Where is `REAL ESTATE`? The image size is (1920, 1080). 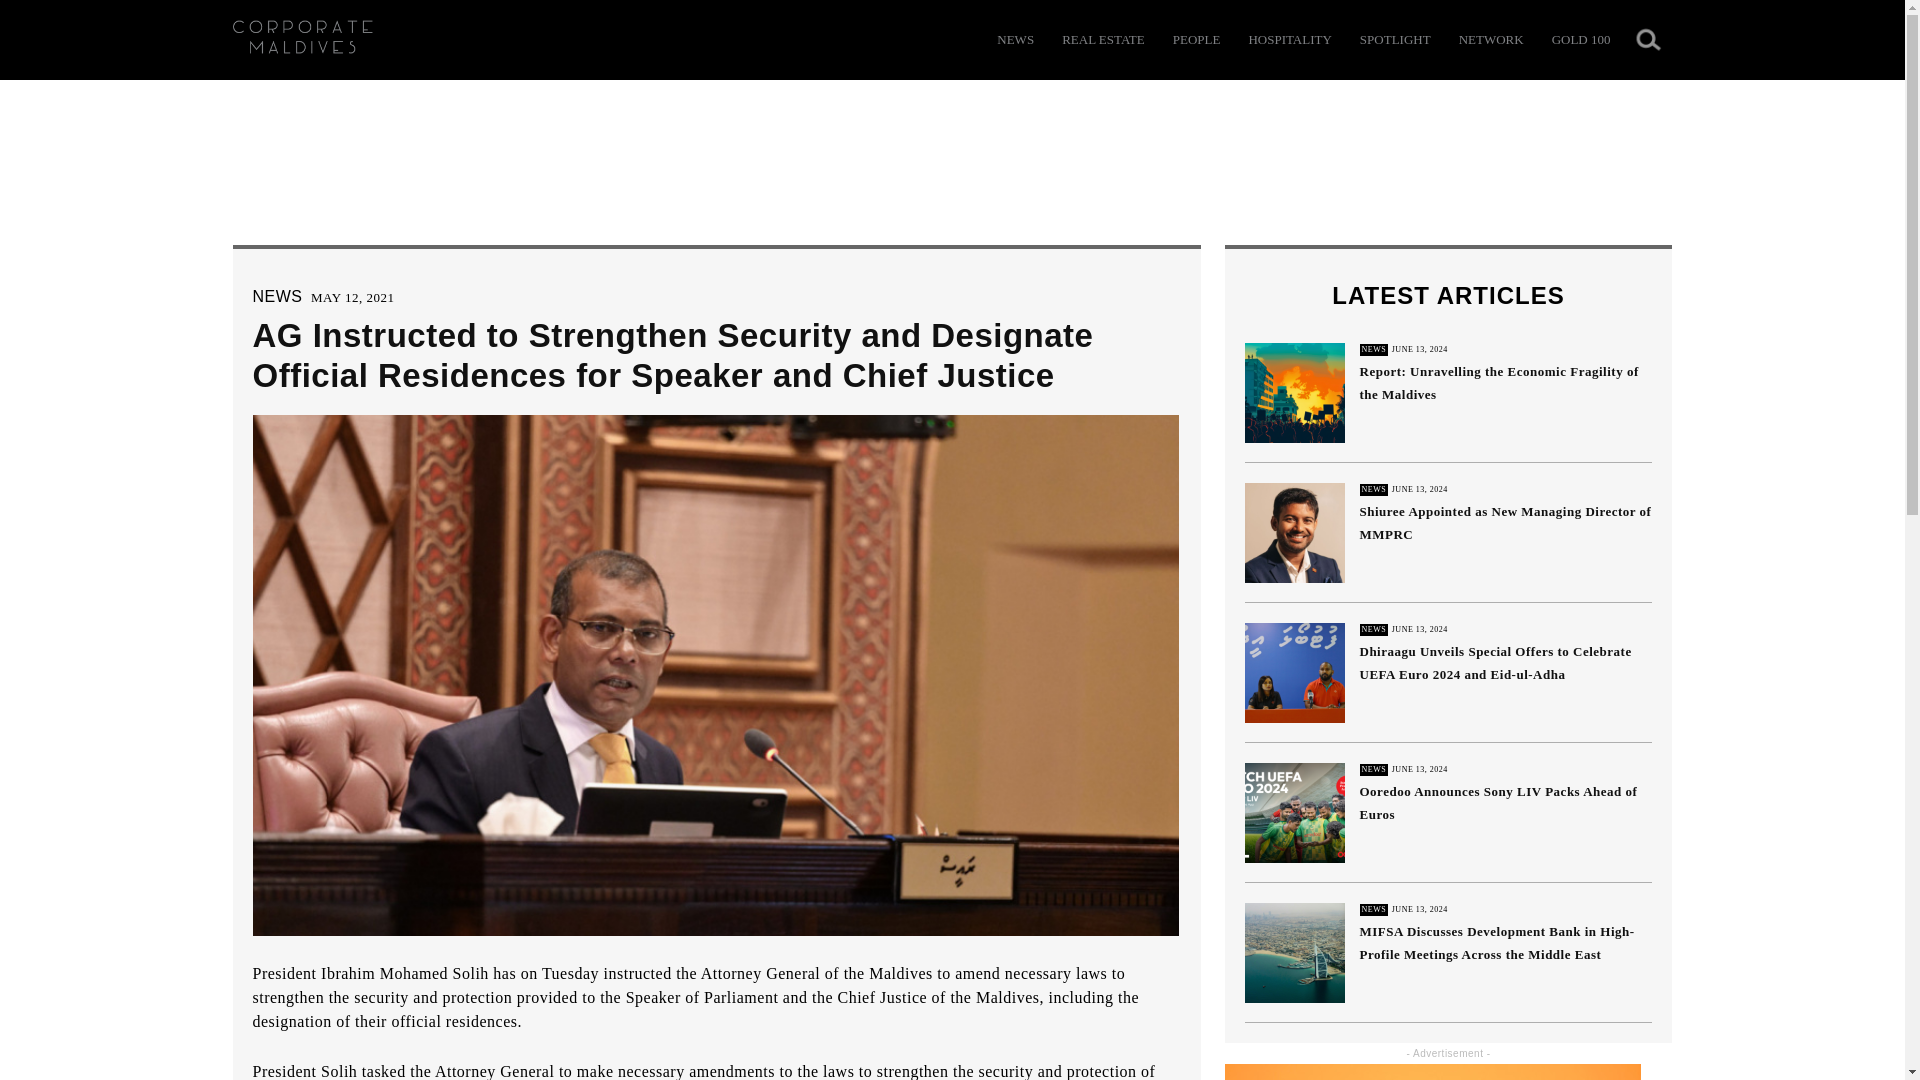
REAL ESTATE is located at coordinates (1102, 40).